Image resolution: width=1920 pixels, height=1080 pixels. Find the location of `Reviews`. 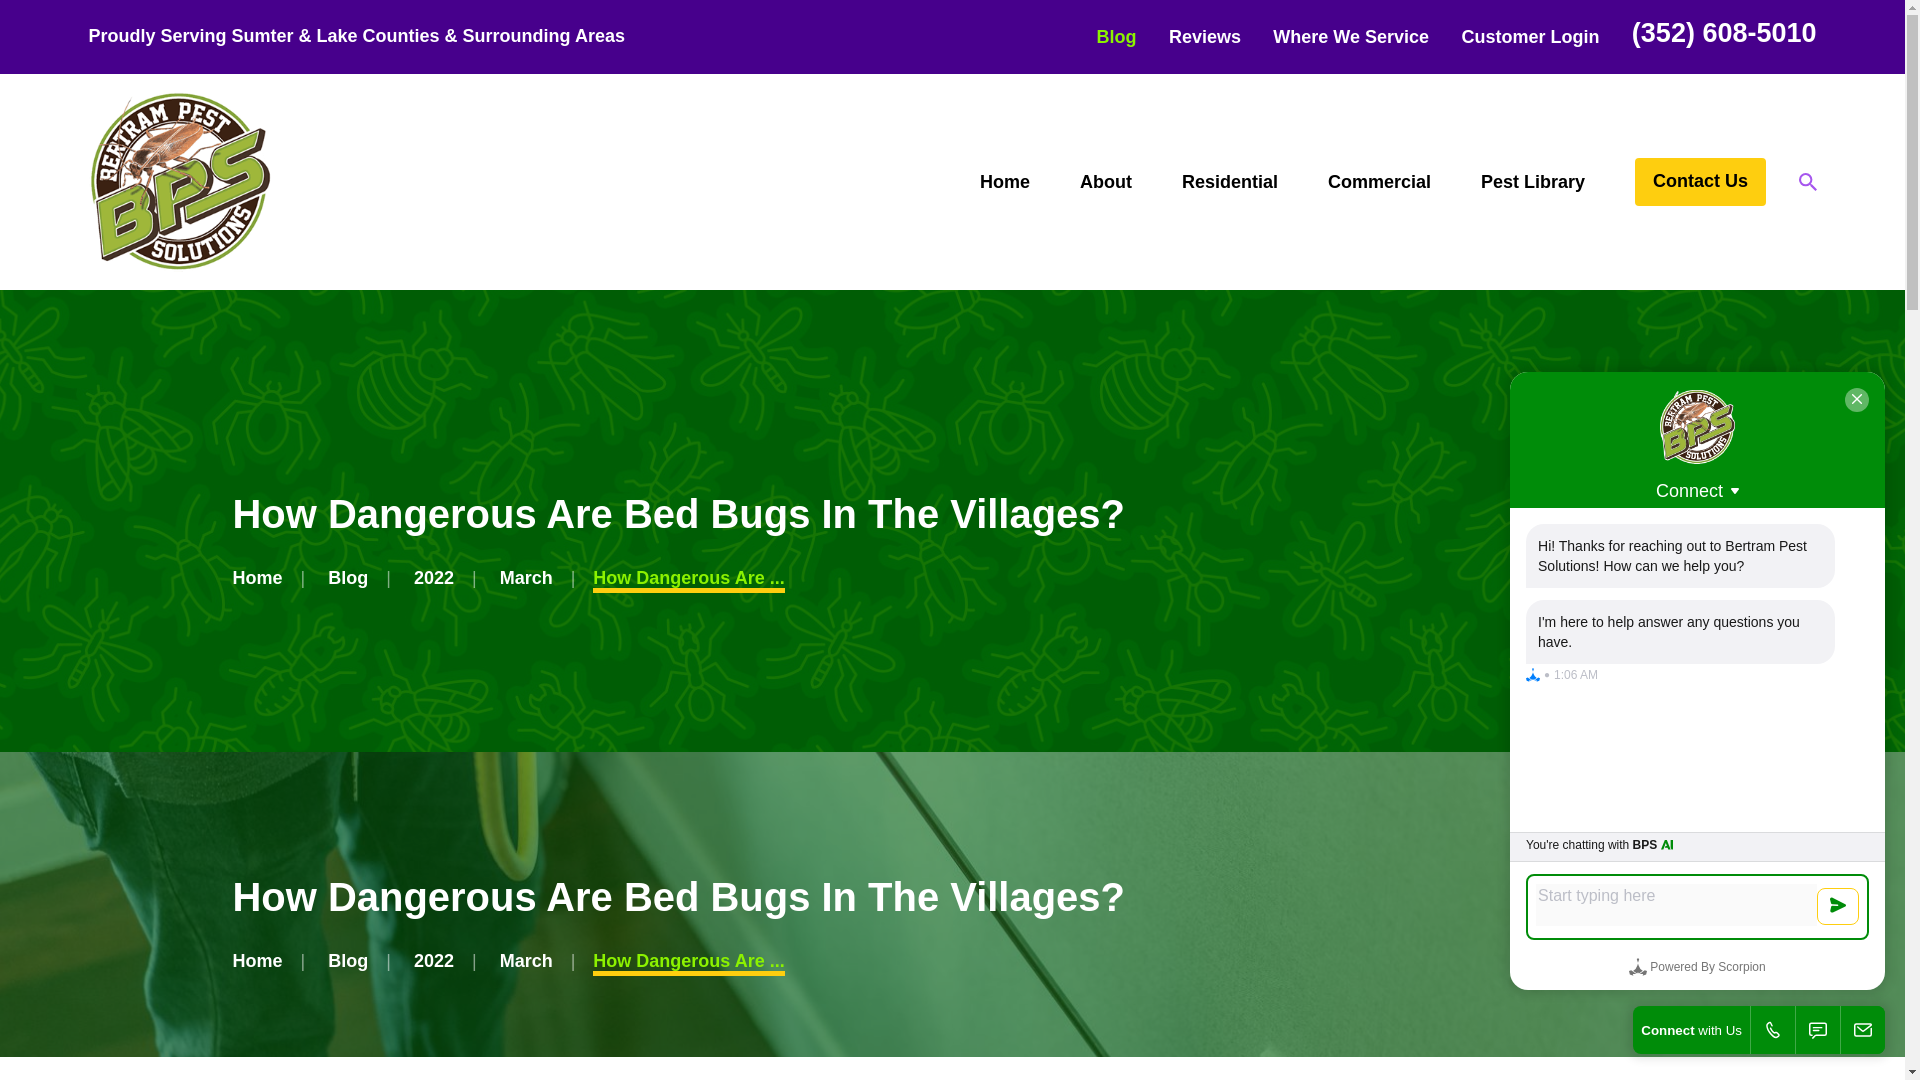

Reviews is located at coordinates (1204, 37).